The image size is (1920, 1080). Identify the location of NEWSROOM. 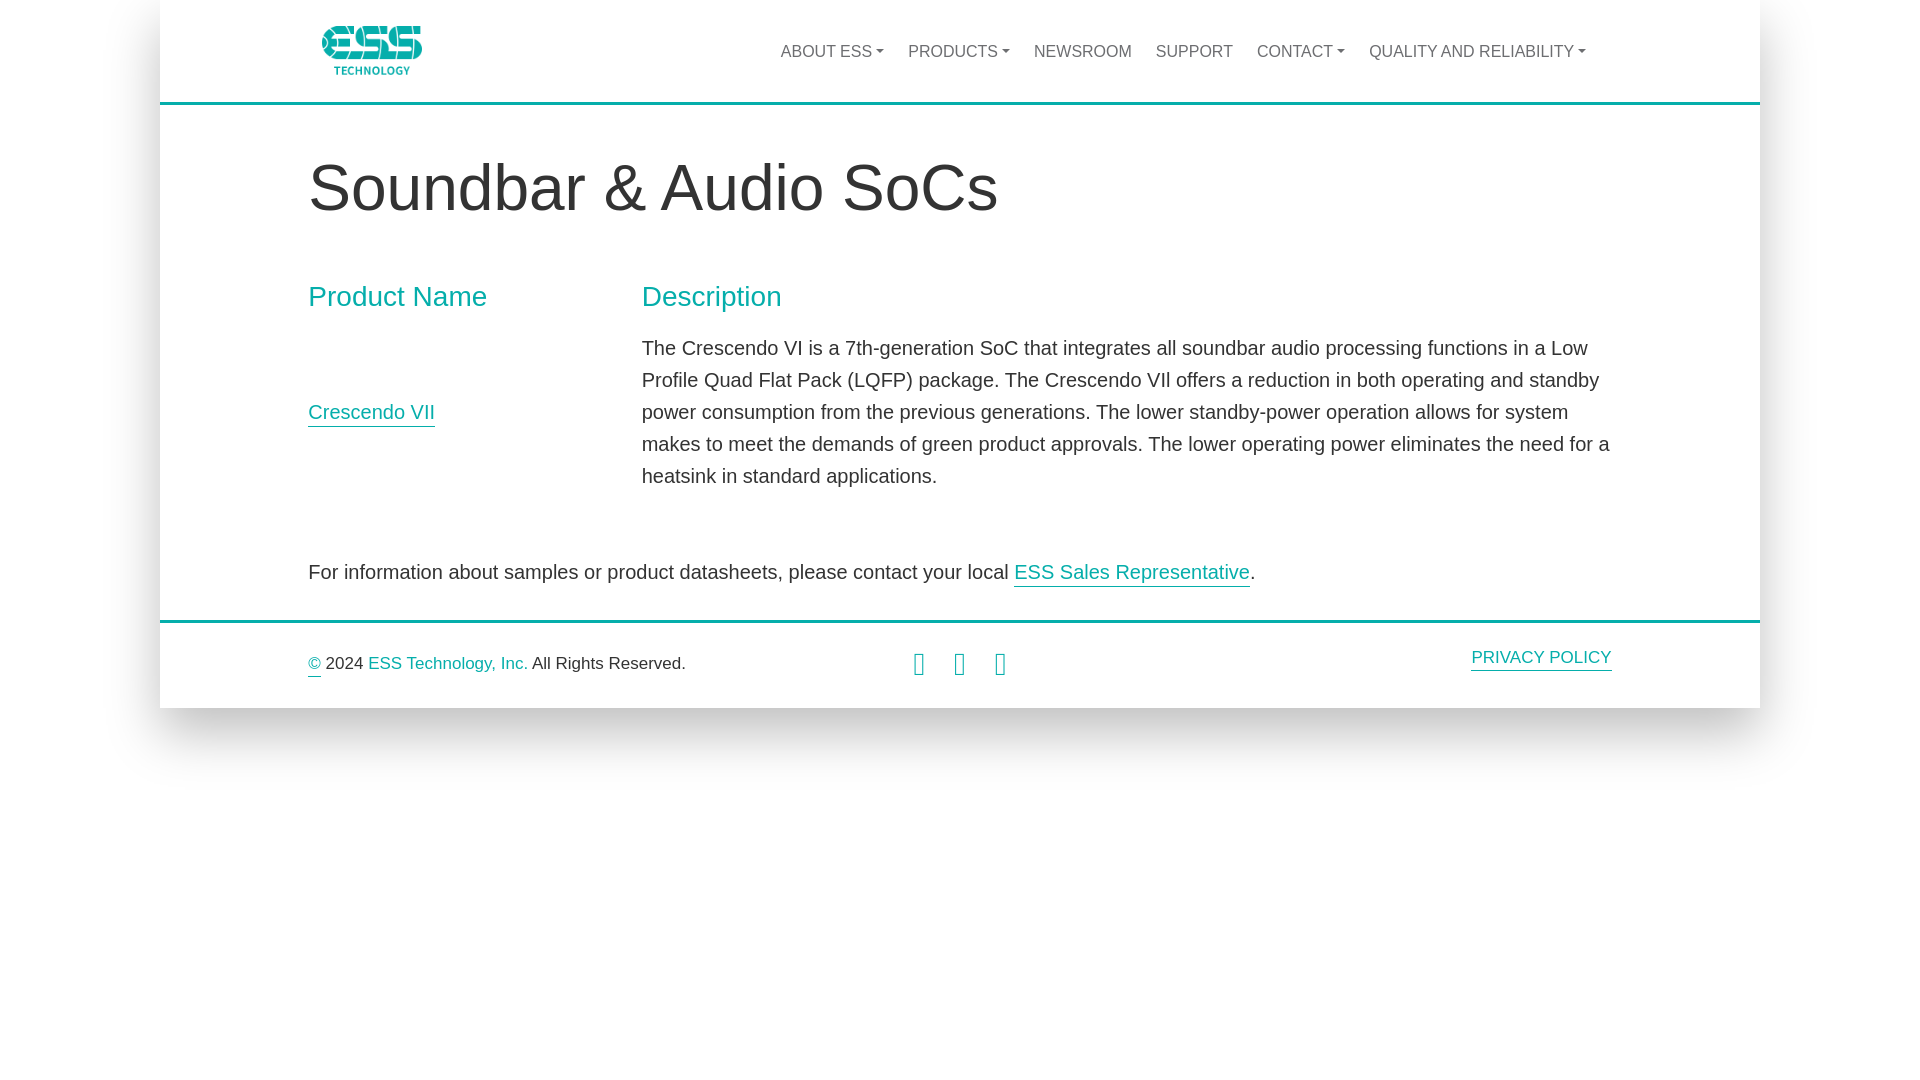
(1082, 50).